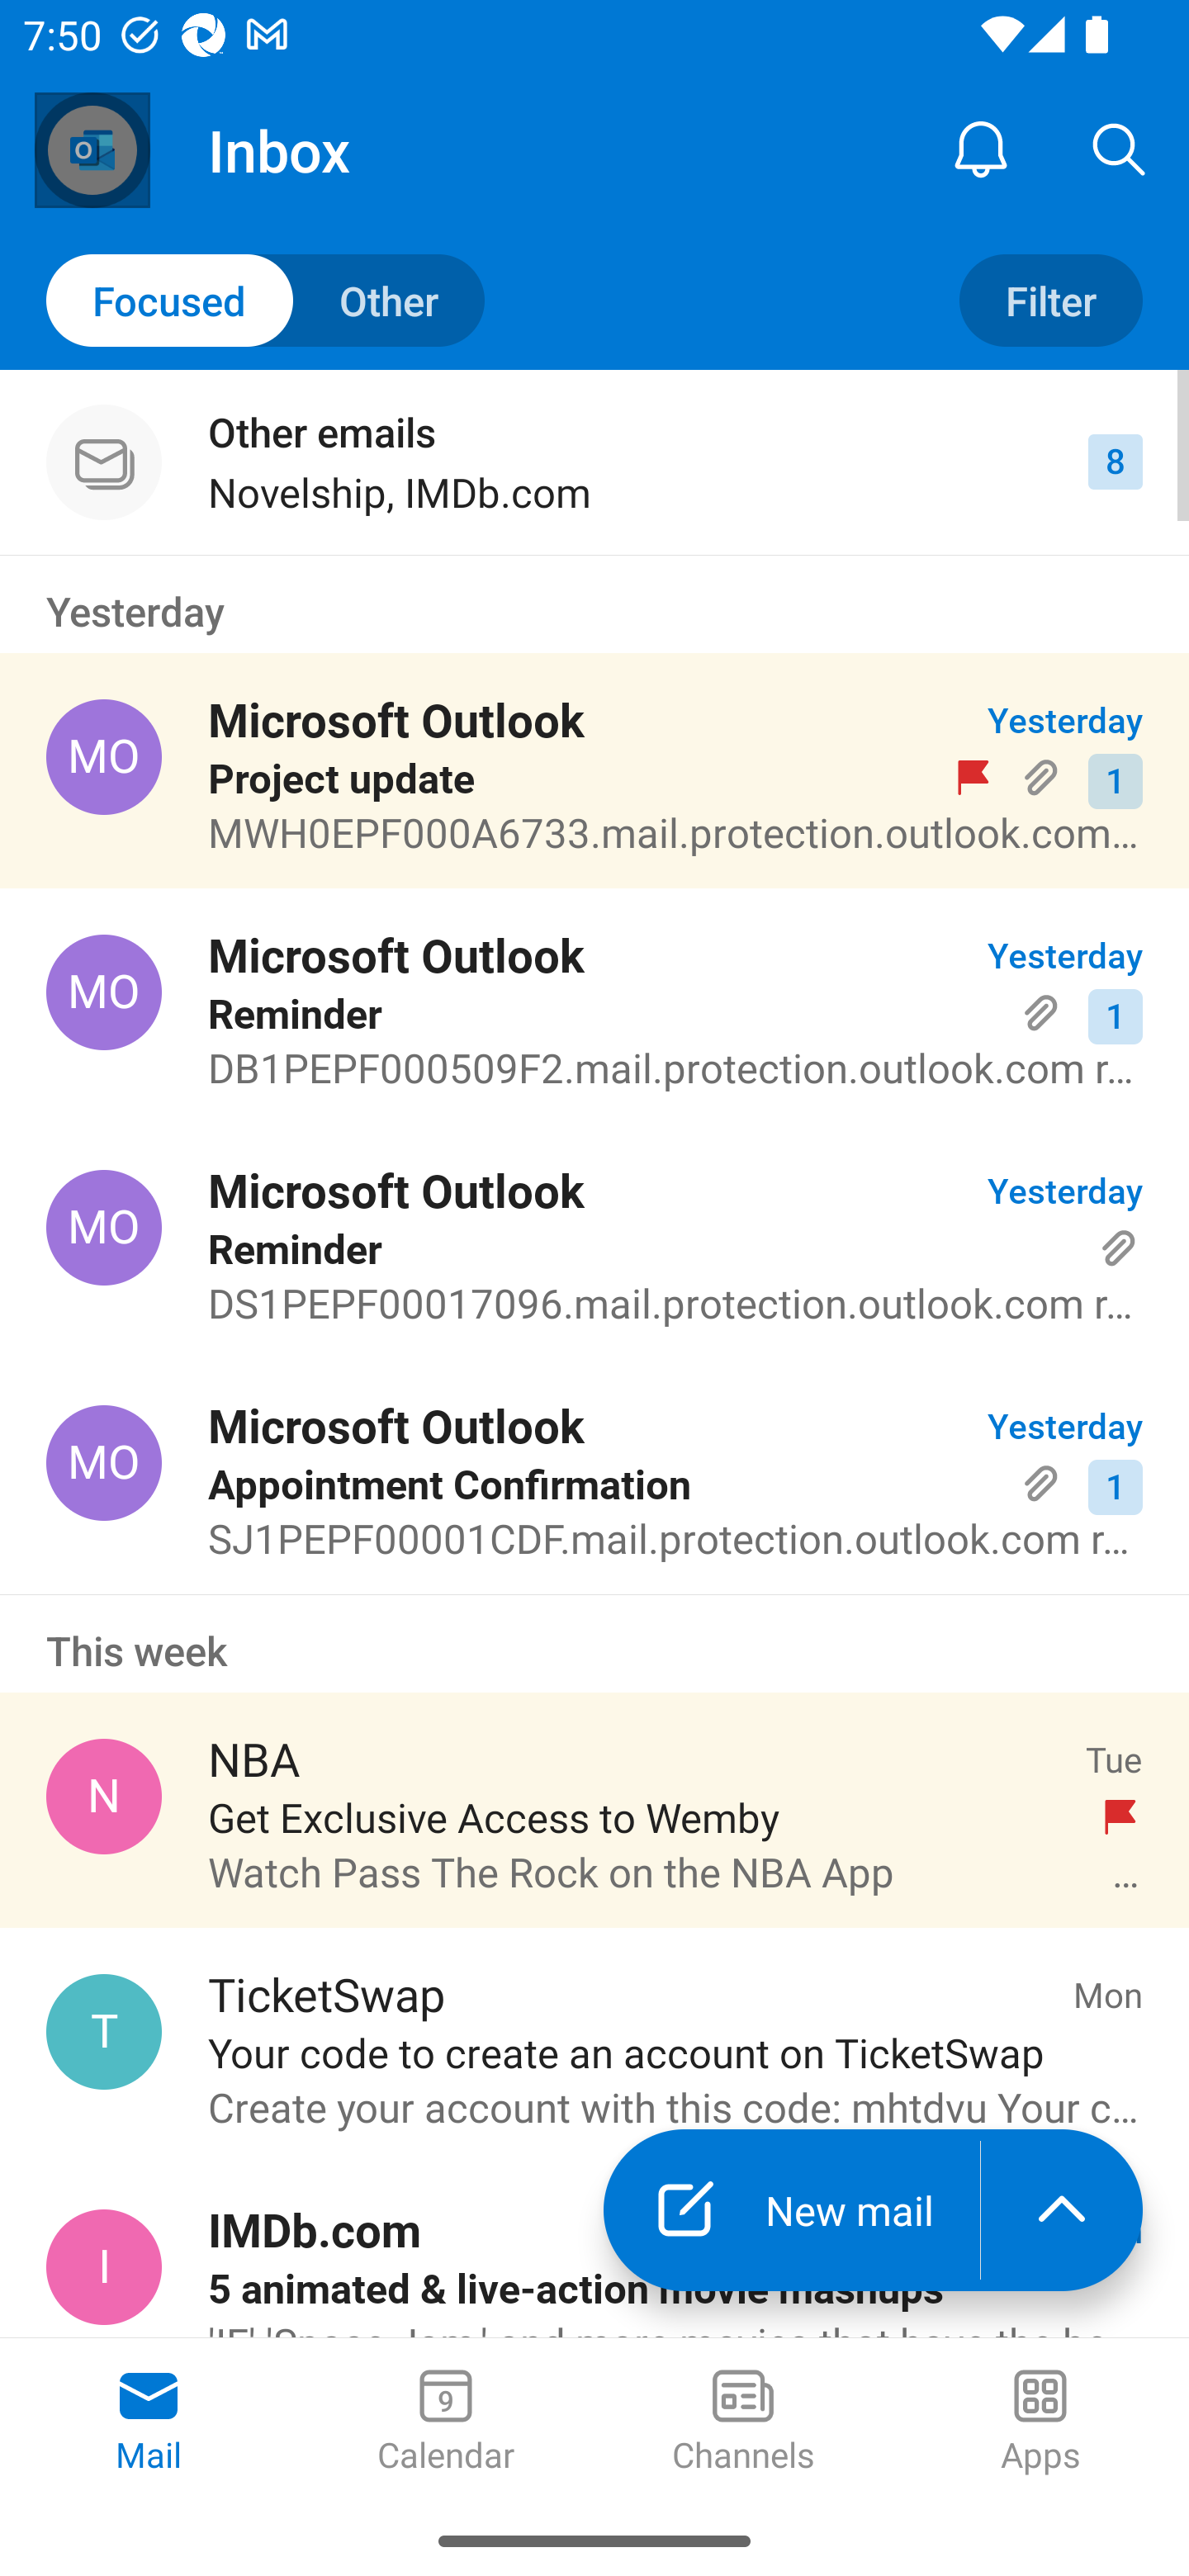  What do you see at coordinates (104, 2267) in the screenshot?
I see `IMDb.com, do-not-reply@imdb.com` at bounding box center [104, 2267].